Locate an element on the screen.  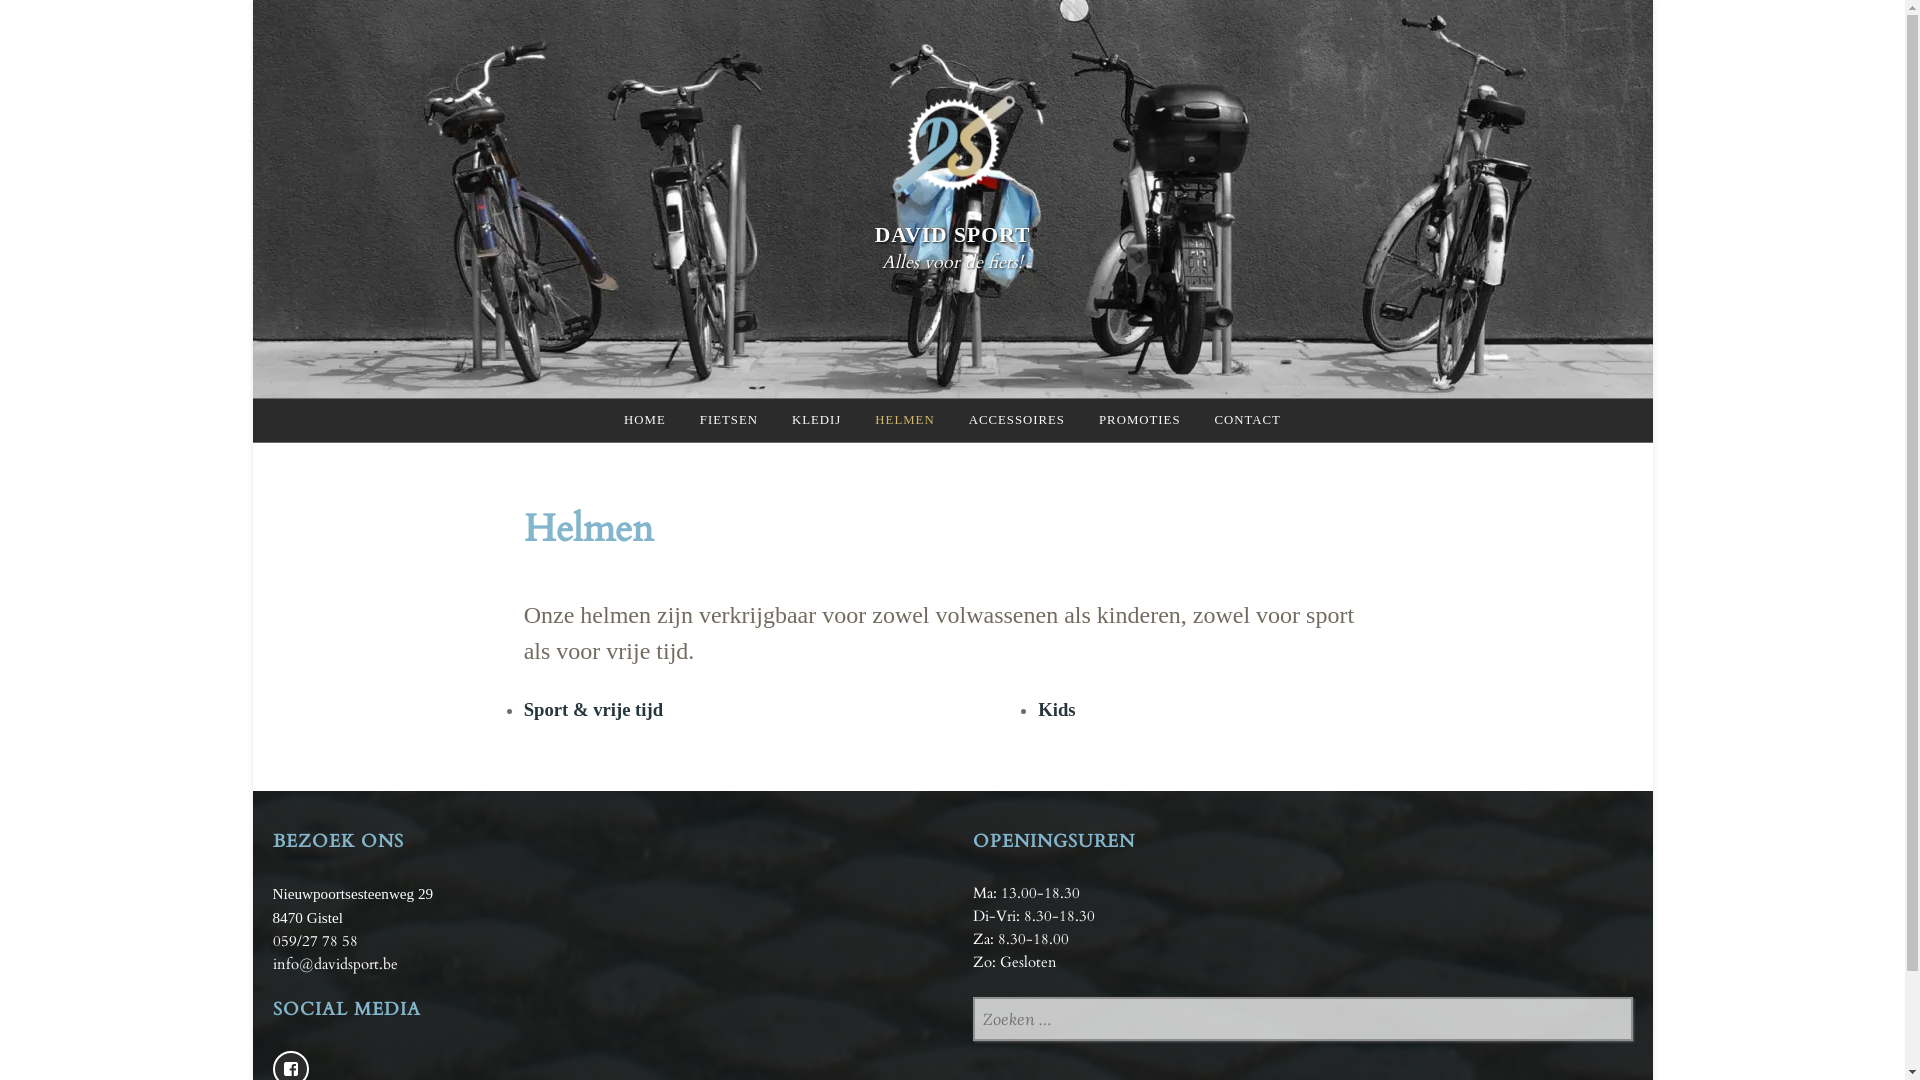
Zoeken is located at coordinates (80, 25).